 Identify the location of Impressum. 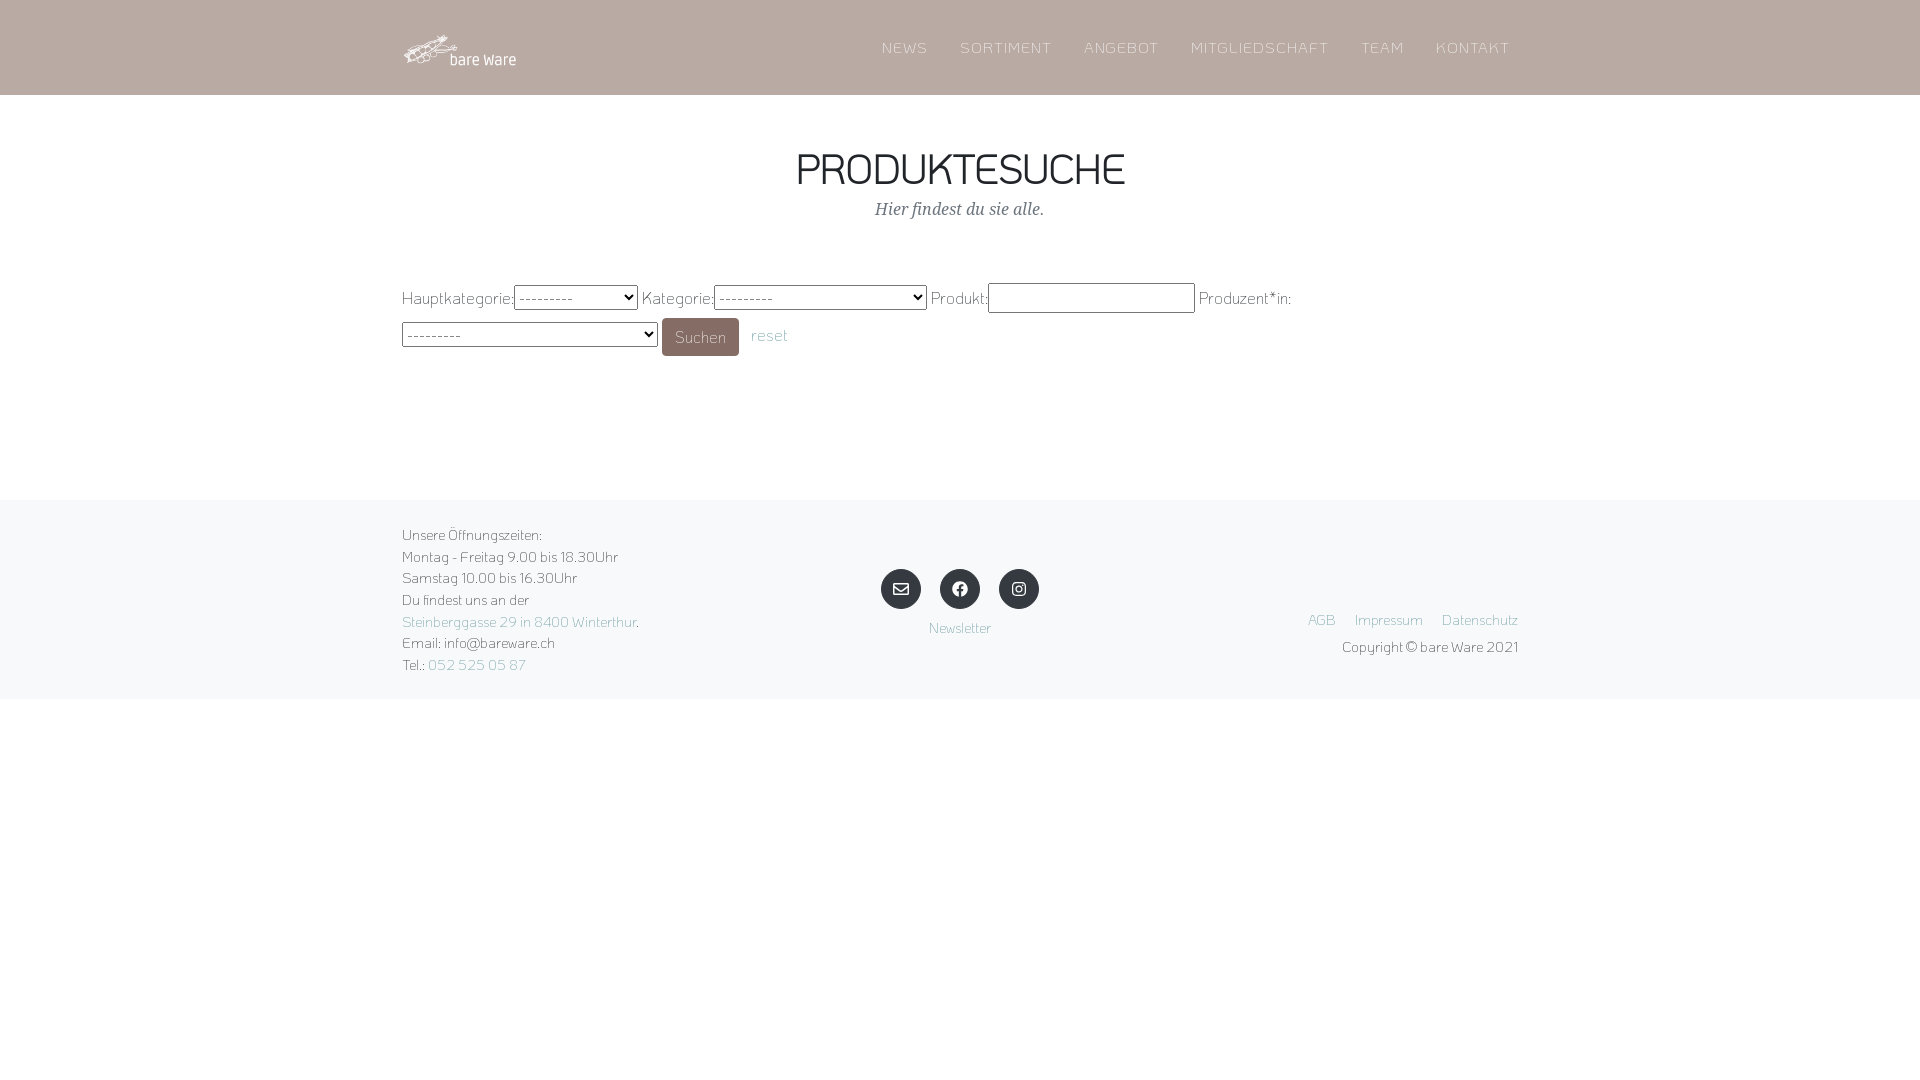
(1389, 620).